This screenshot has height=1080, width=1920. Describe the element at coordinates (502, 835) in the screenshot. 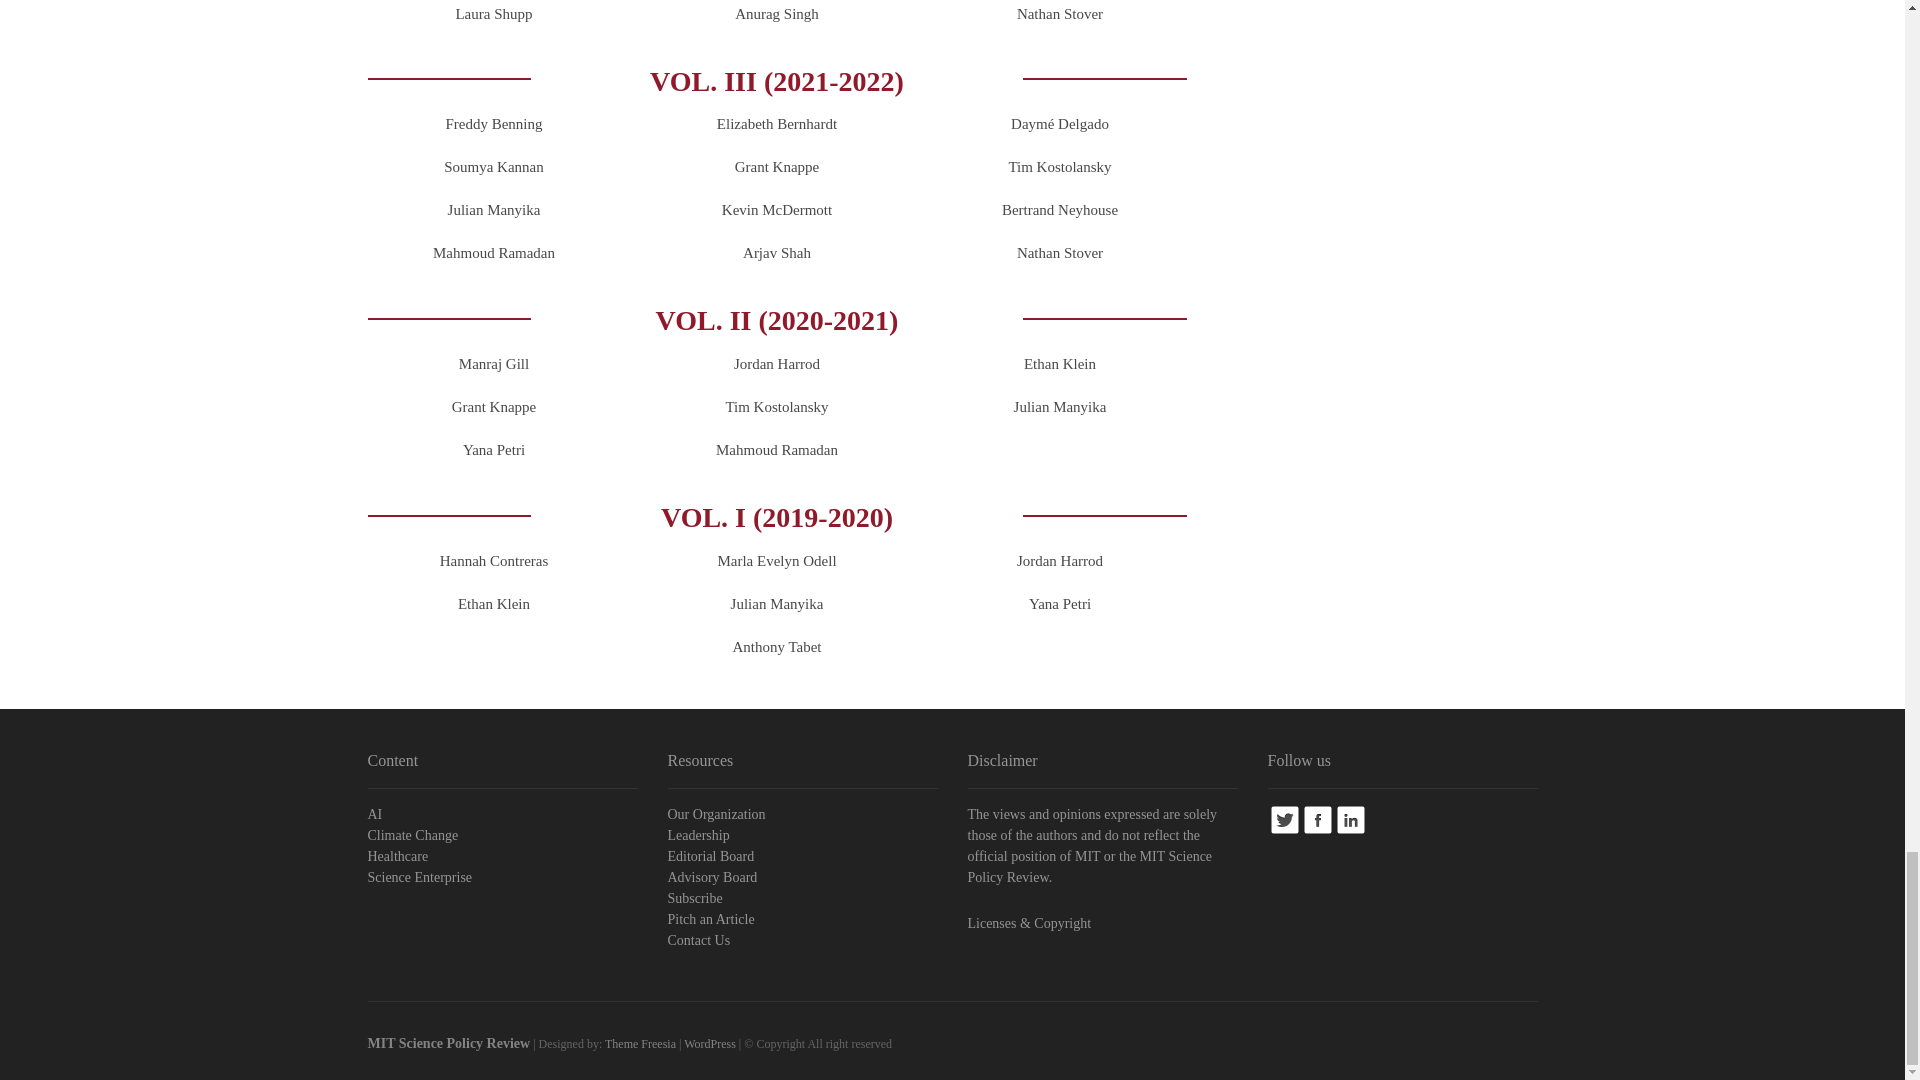

I see `Climate Change` at that location.